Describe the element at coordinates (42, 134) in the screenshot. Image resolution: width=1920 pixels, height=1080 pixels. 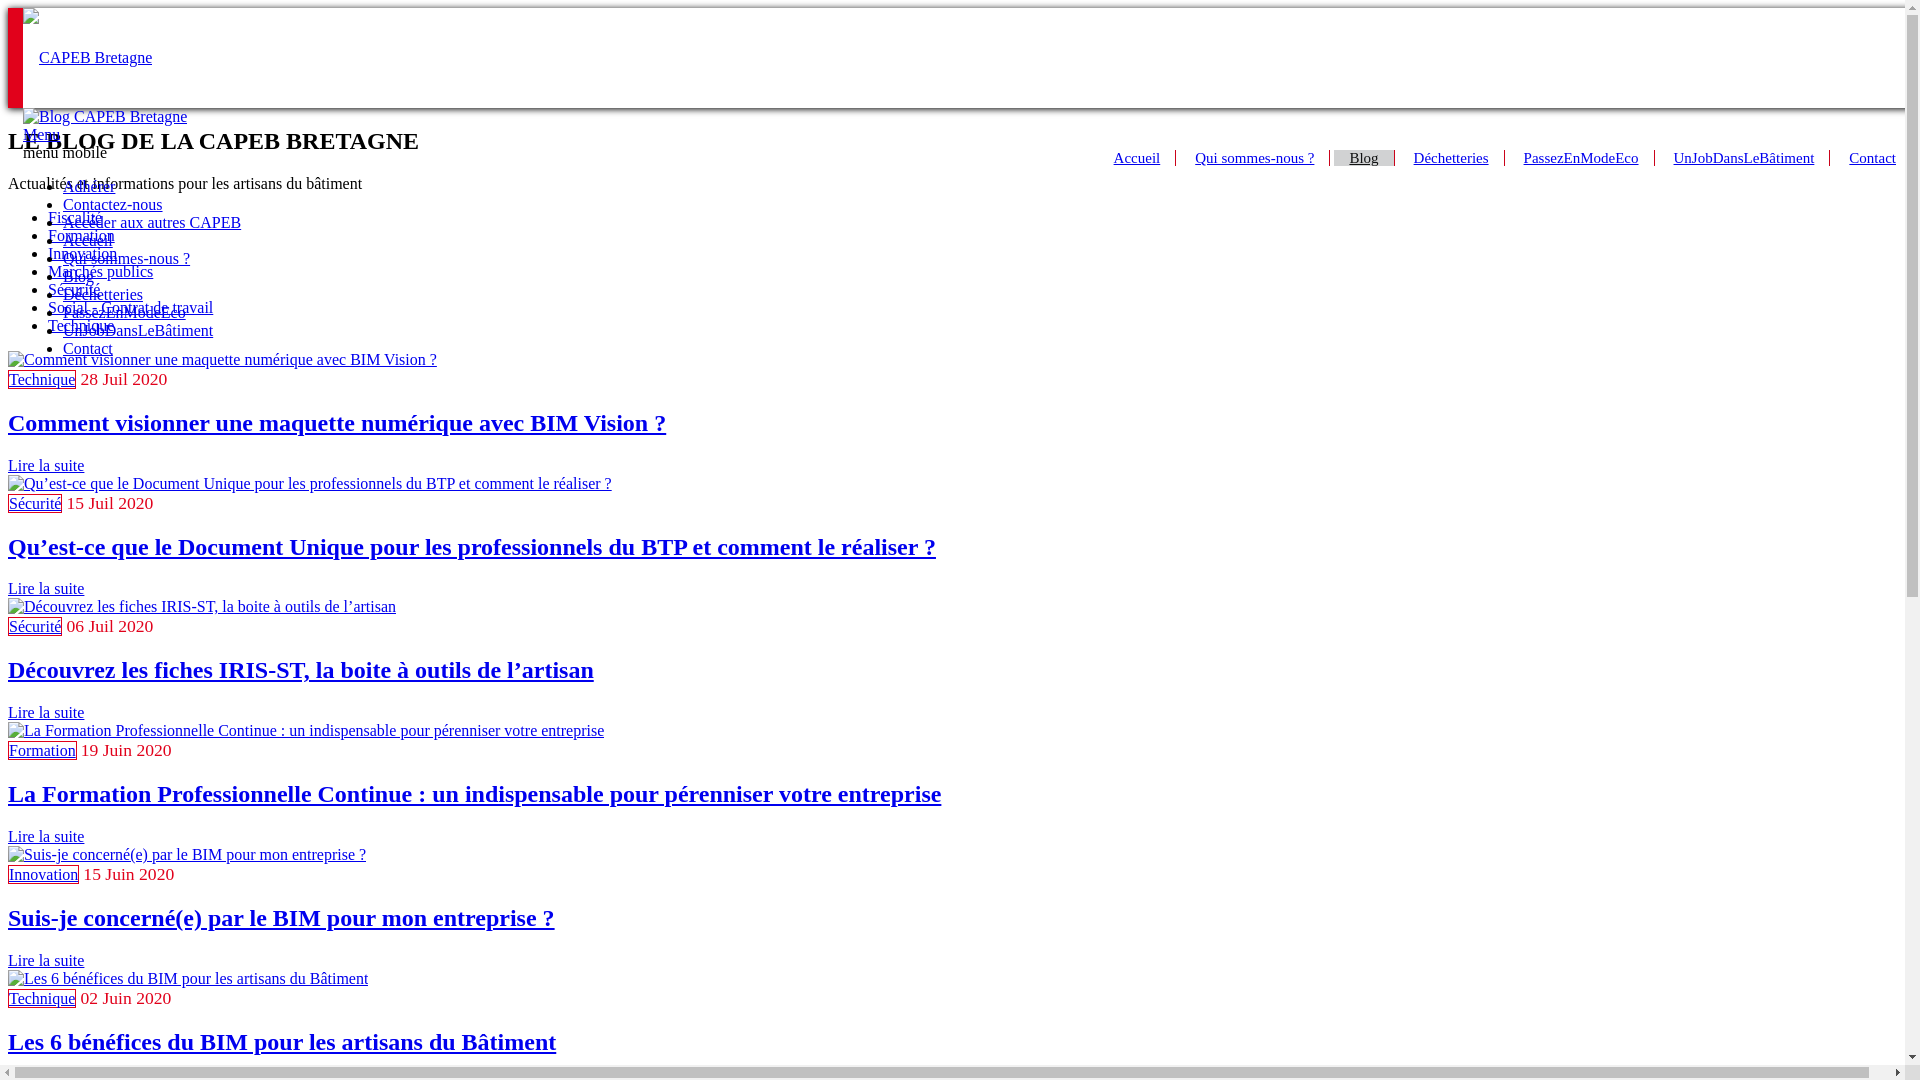
I see `Menu` at that location.